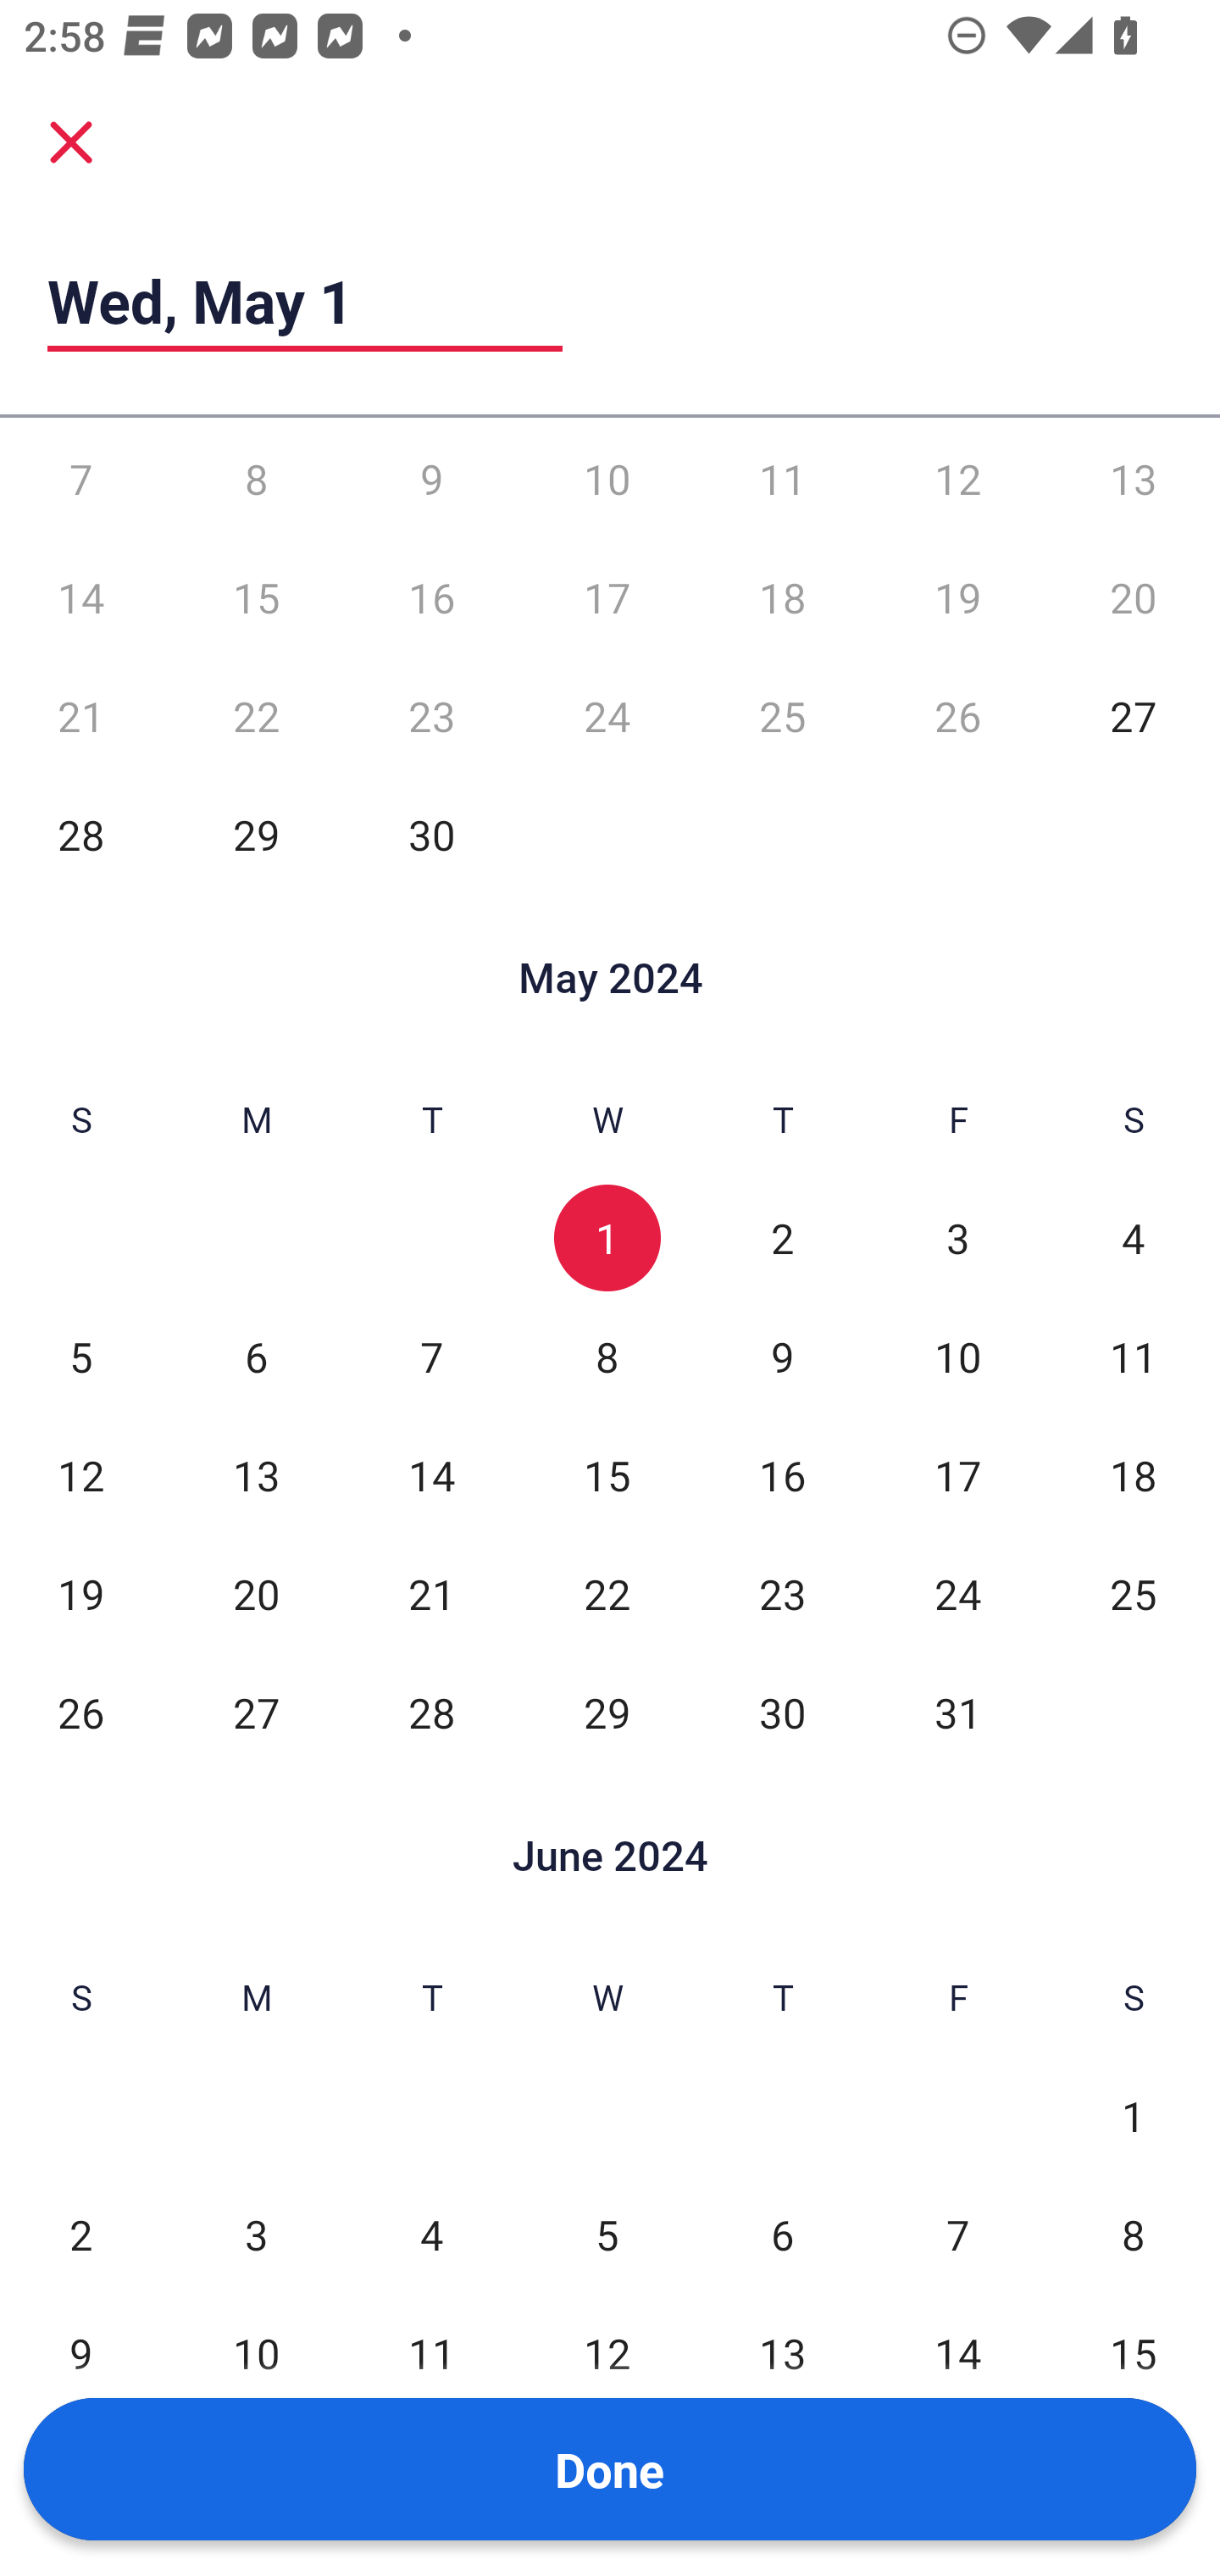  What do you see at coordinates (607, 1713) in the screenshot?
I see `29 Wed, May 29, Not Selected` at bounding box center [607, 1713].